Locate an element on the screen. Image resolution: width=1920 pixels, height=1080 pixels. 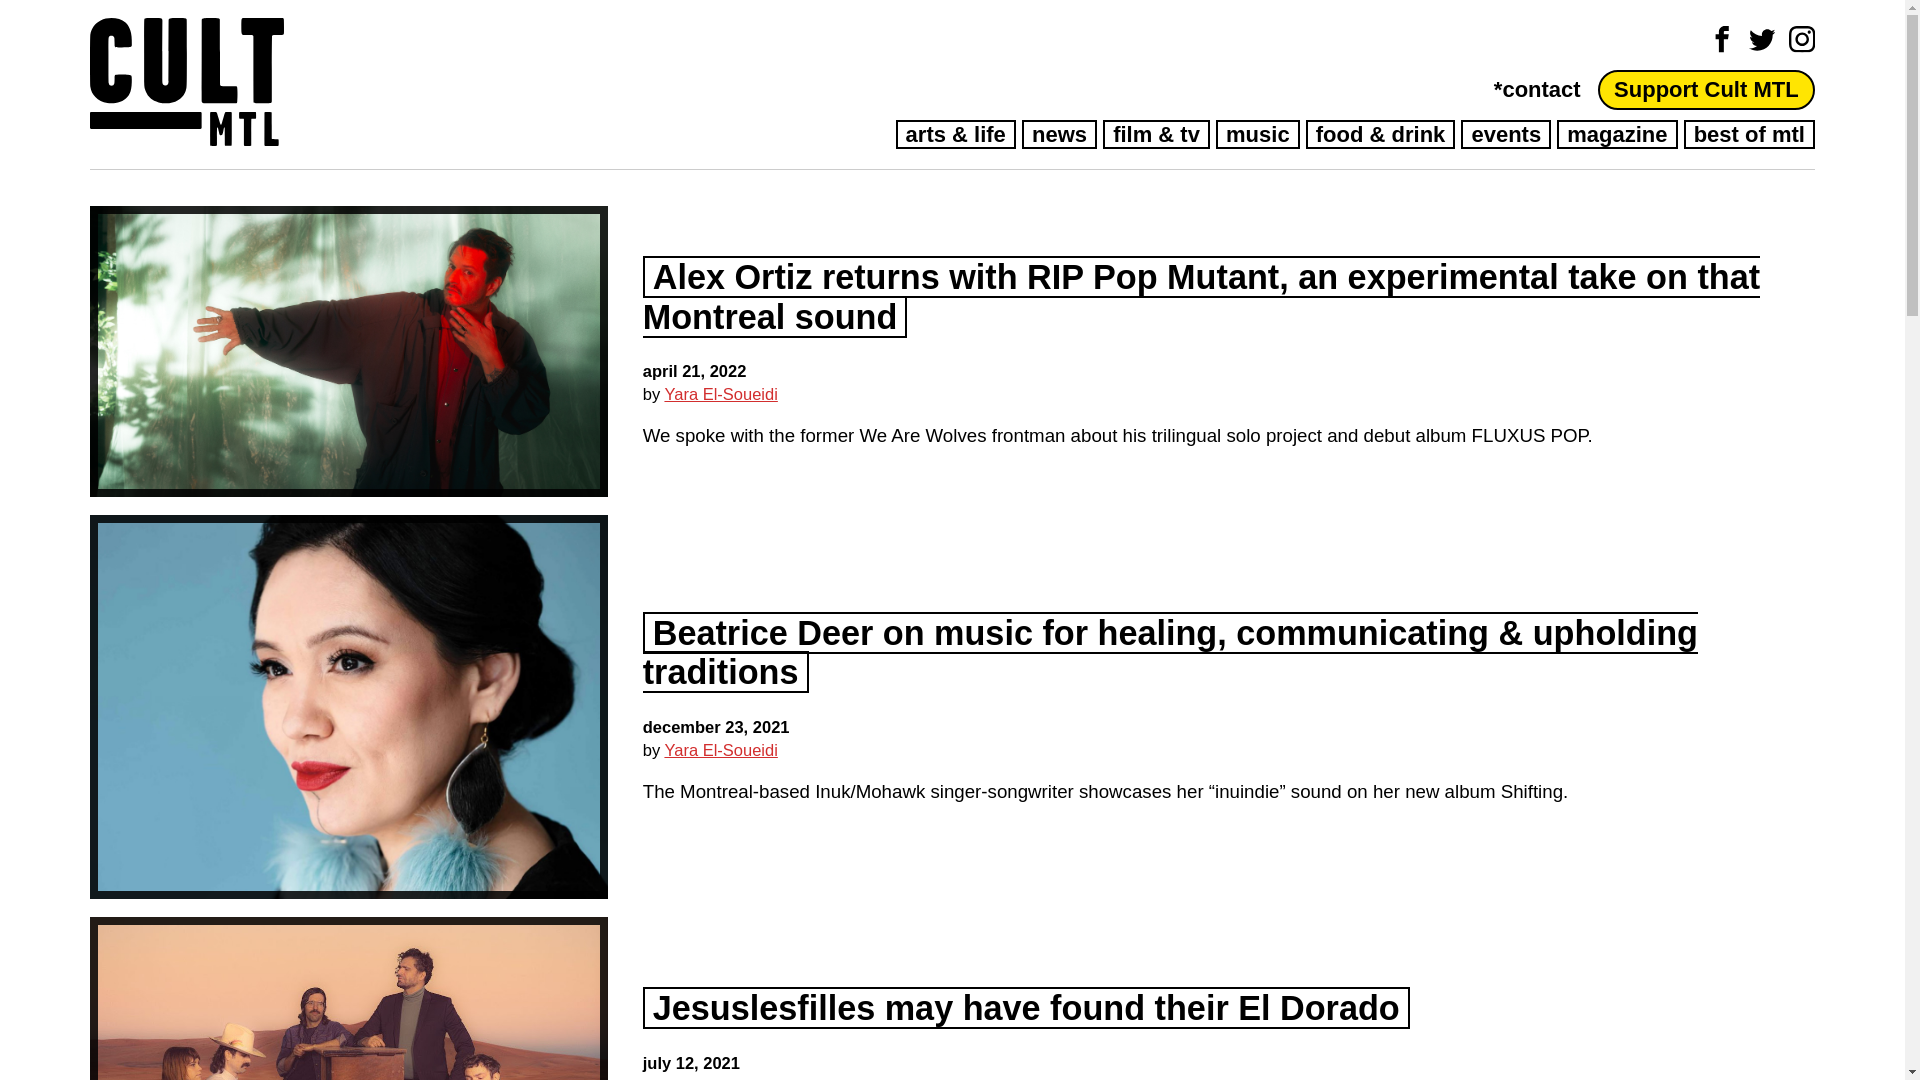
music is located at coordinates (1257, 134).